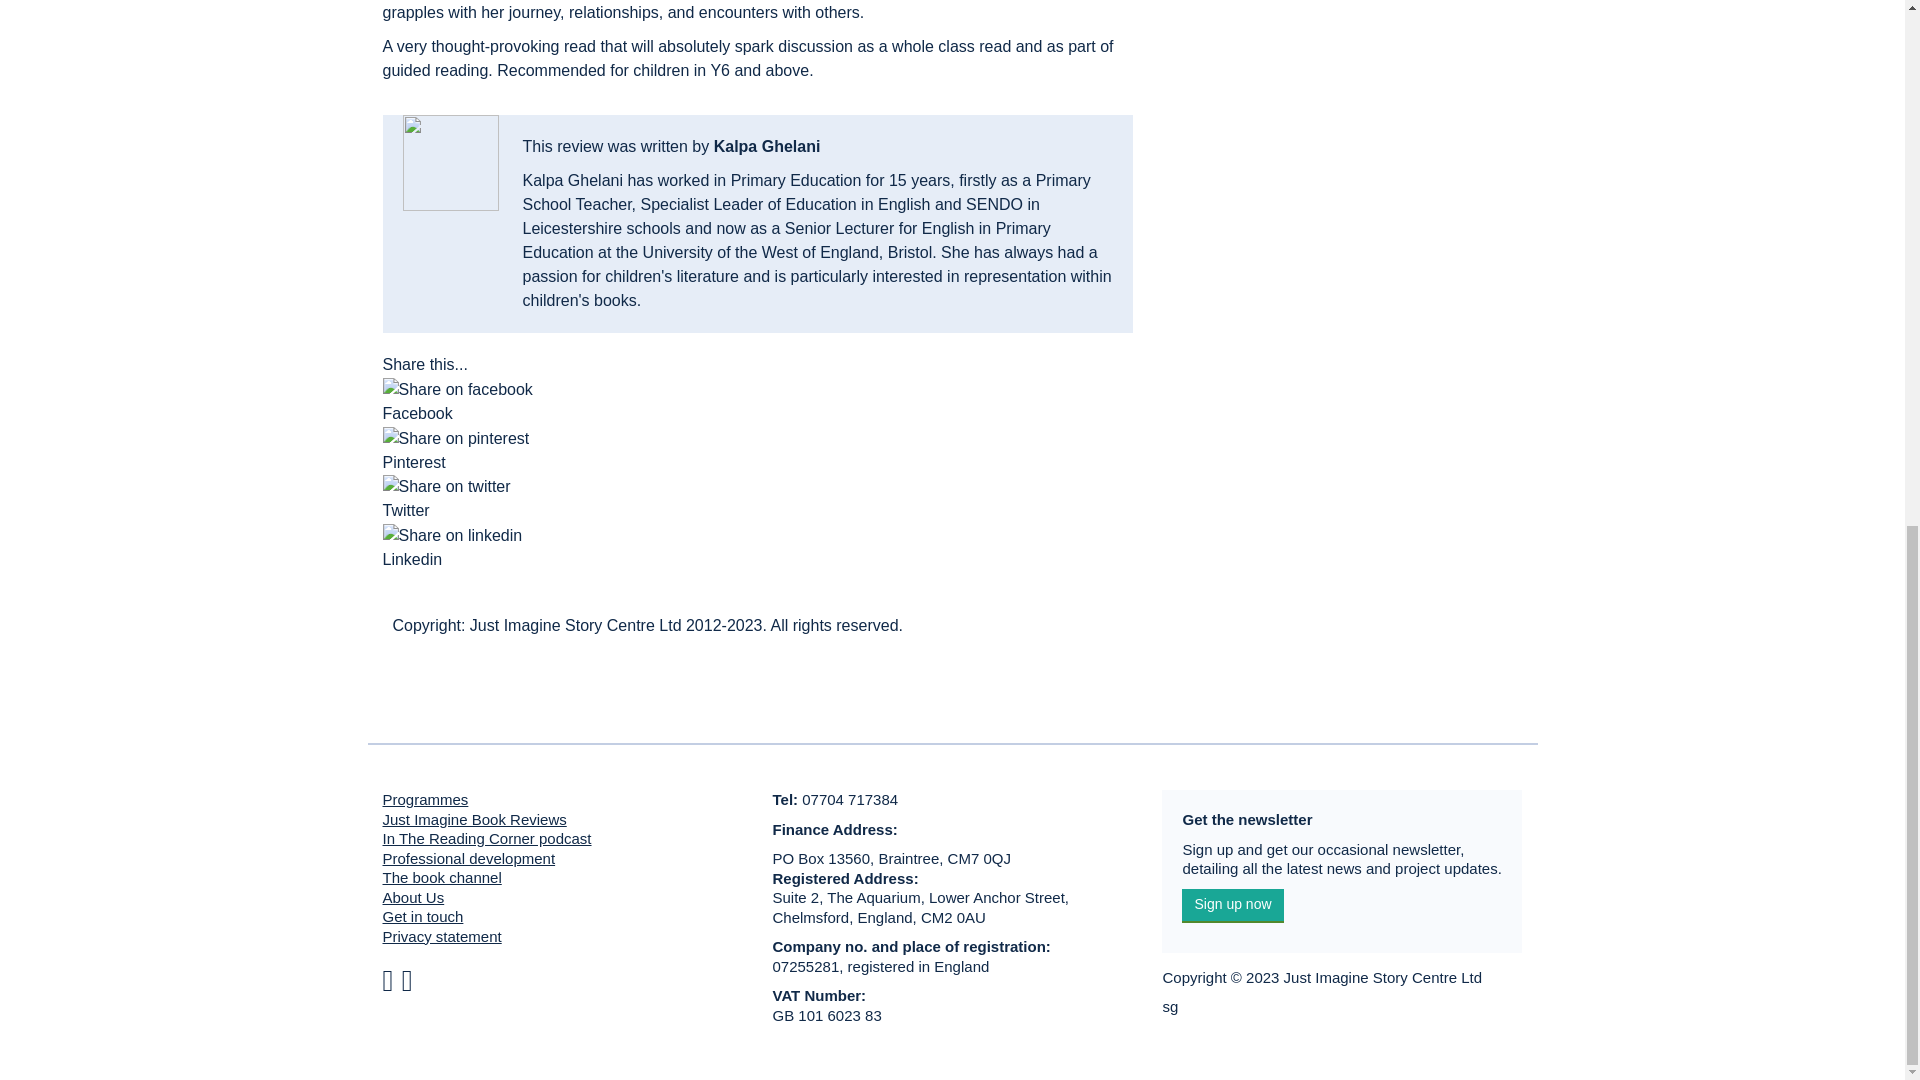  What do you see at coordinates (757, 413) in the screenshot?
I see `Facebook` at bounding box center [757, 413].